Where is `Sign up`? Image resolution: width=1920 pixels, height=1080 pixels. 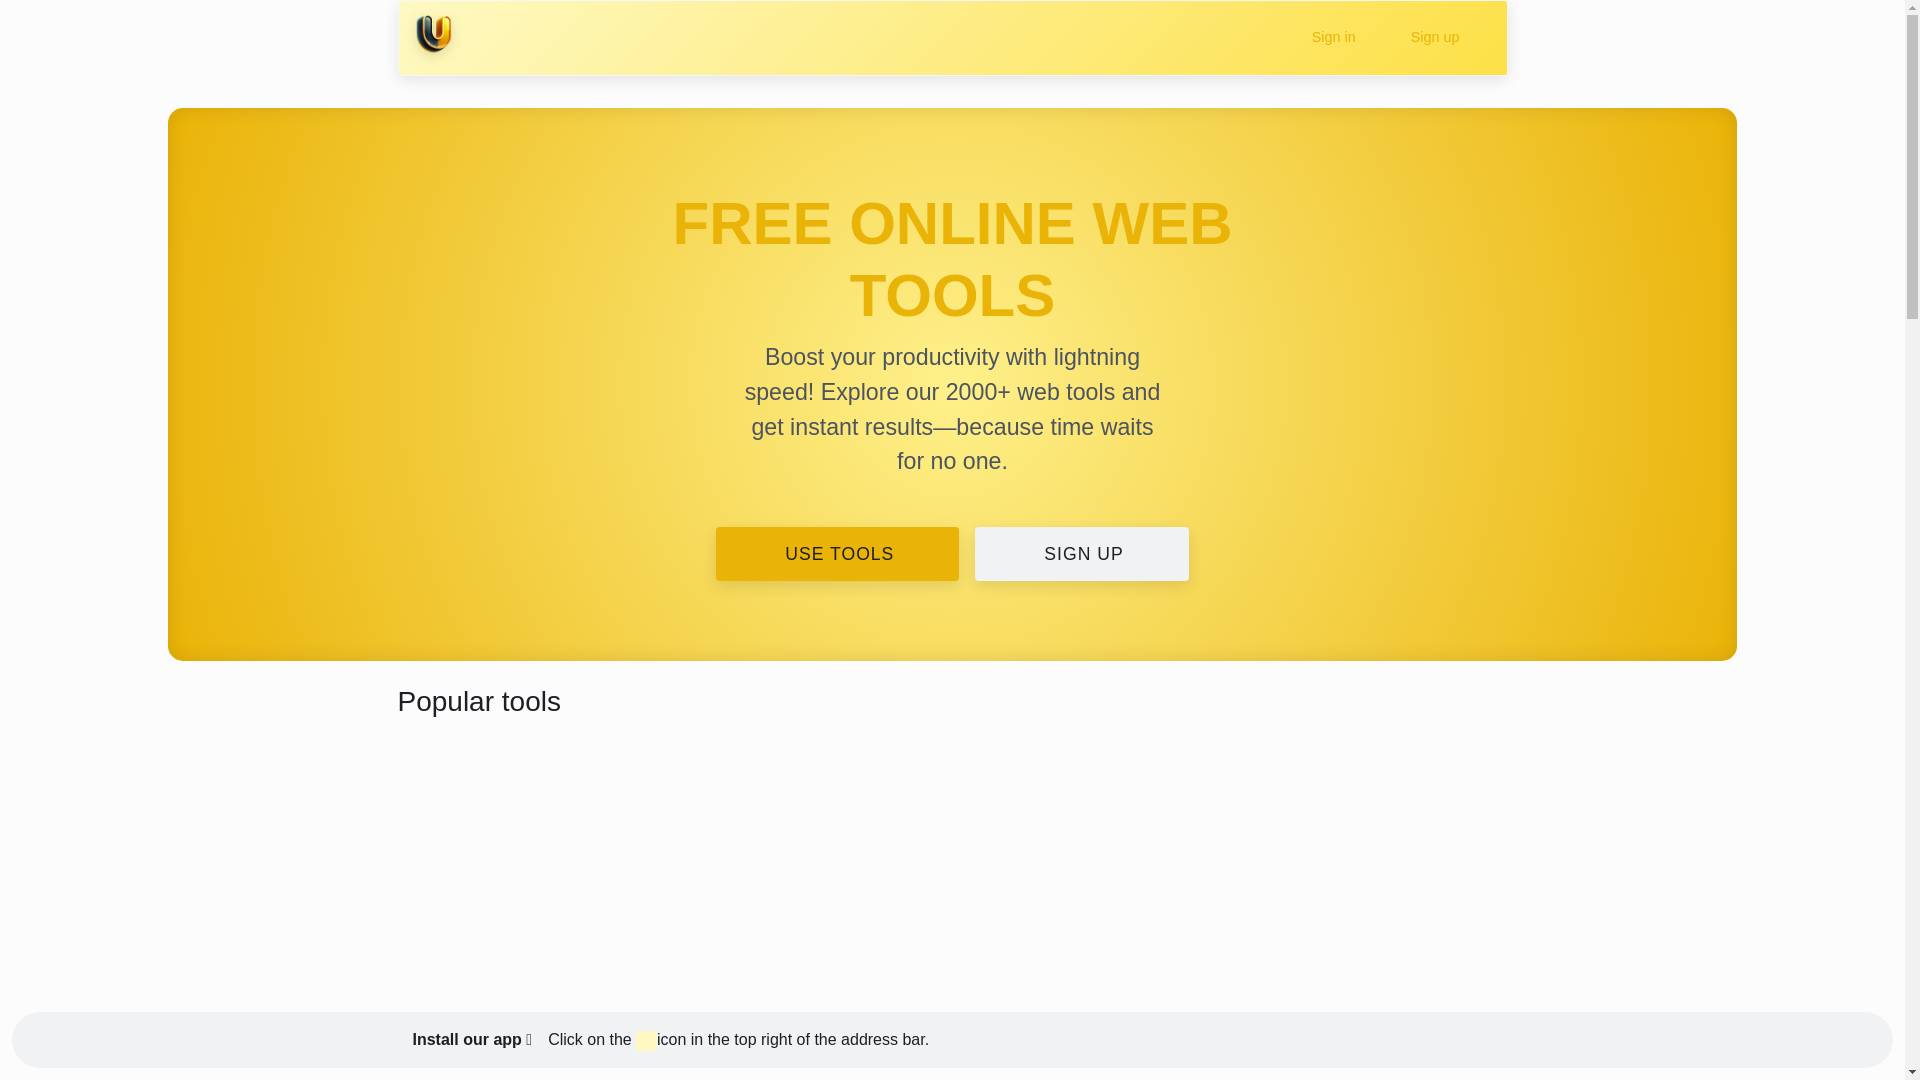 Sign up is located at coordinates (1431, 38).